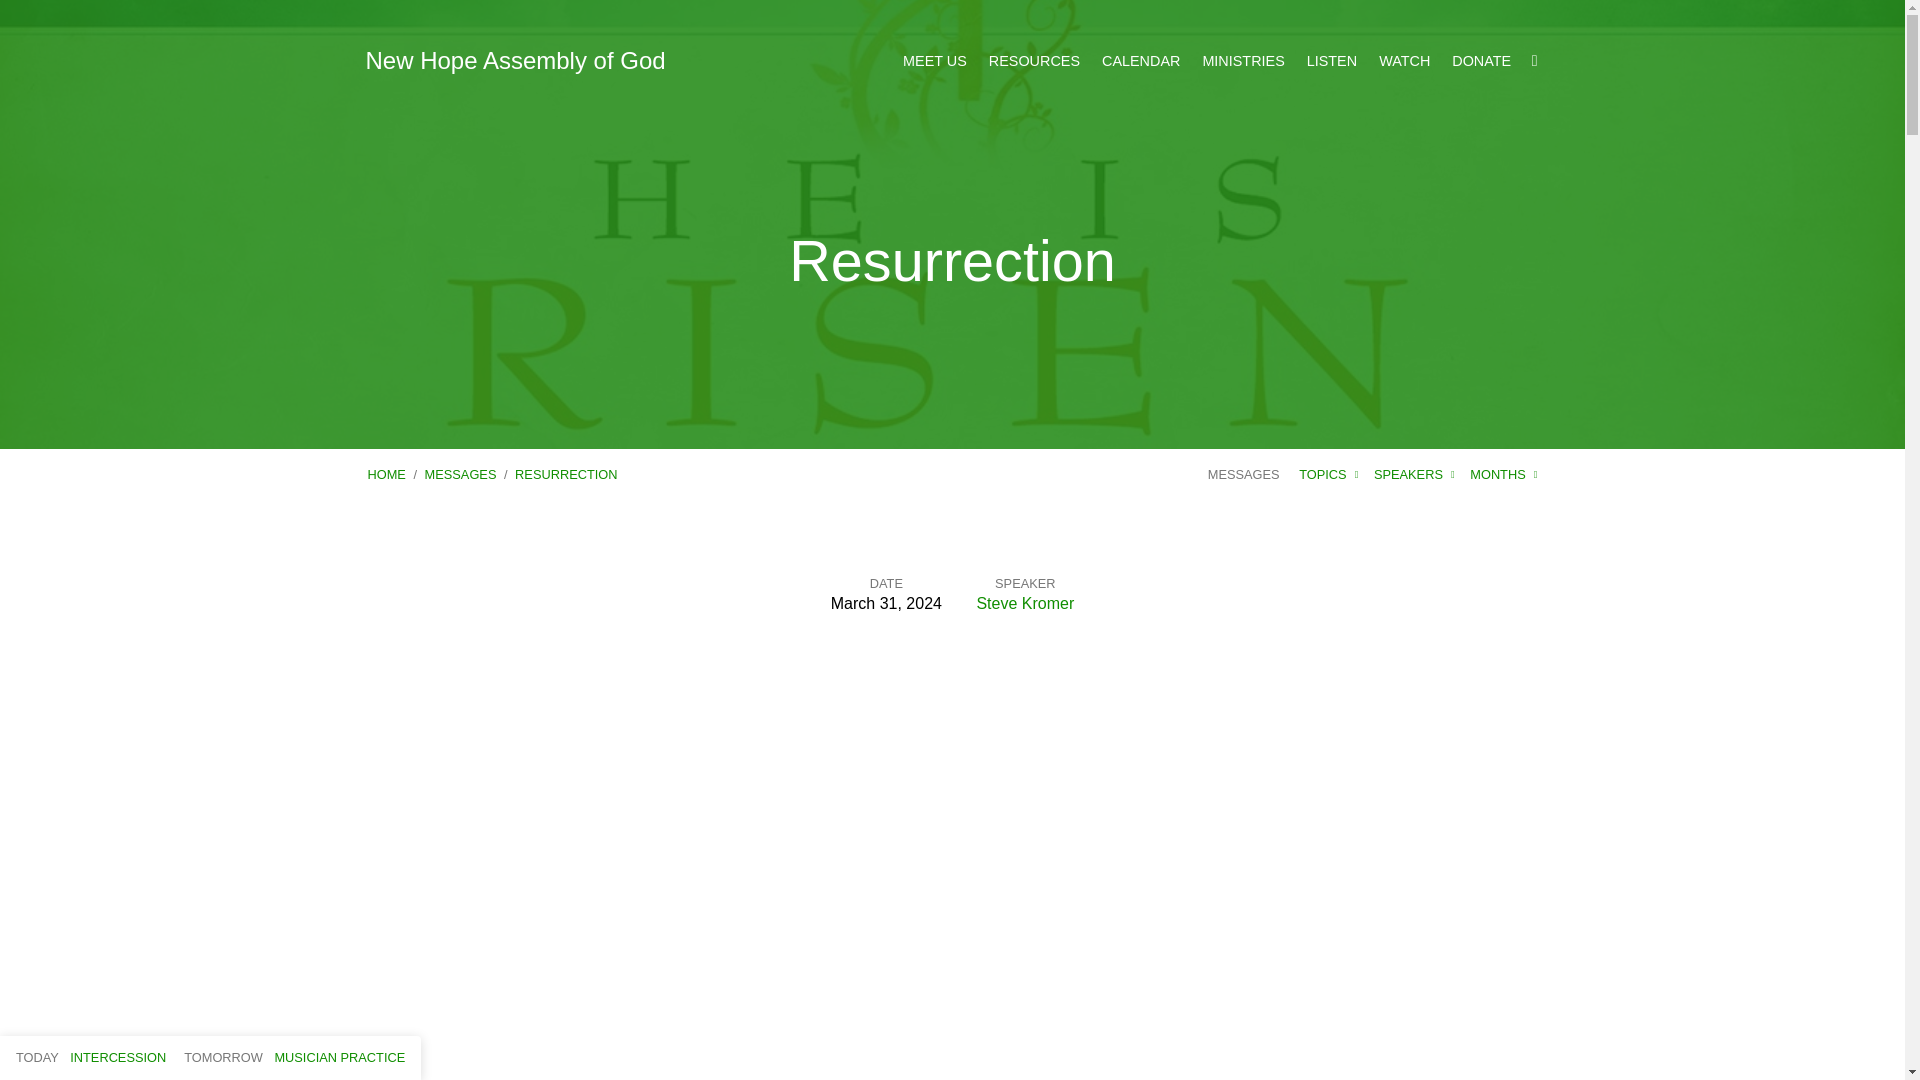  I want to click on WATCH, so click(1404, 61).